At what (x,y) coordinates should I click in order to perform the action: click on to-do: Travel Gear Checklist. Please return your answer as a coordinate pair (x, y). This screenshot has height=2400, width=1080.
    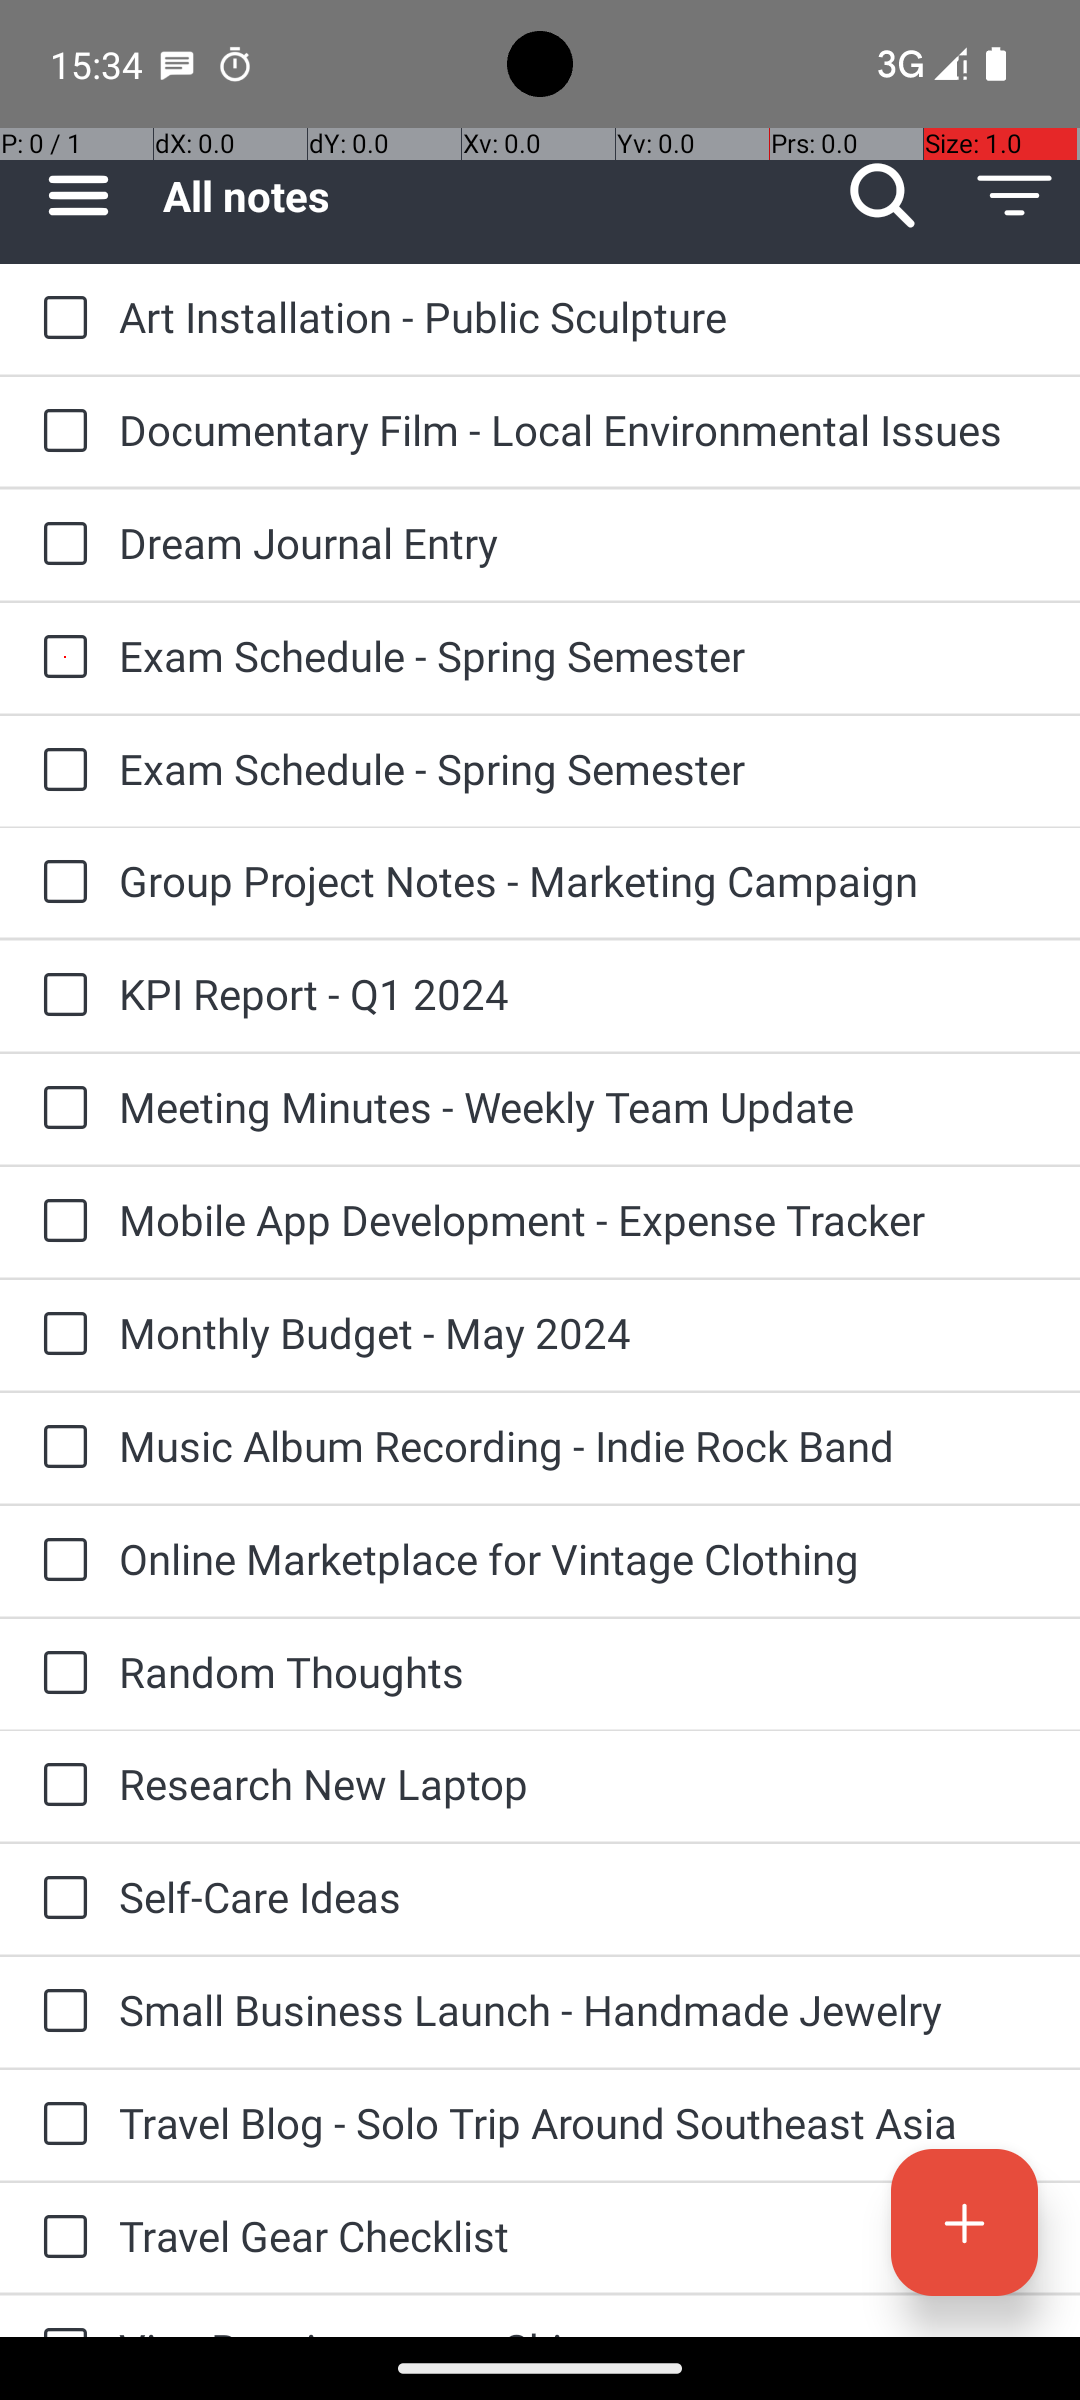
    Looking at the image, I should click on (60, 2238).